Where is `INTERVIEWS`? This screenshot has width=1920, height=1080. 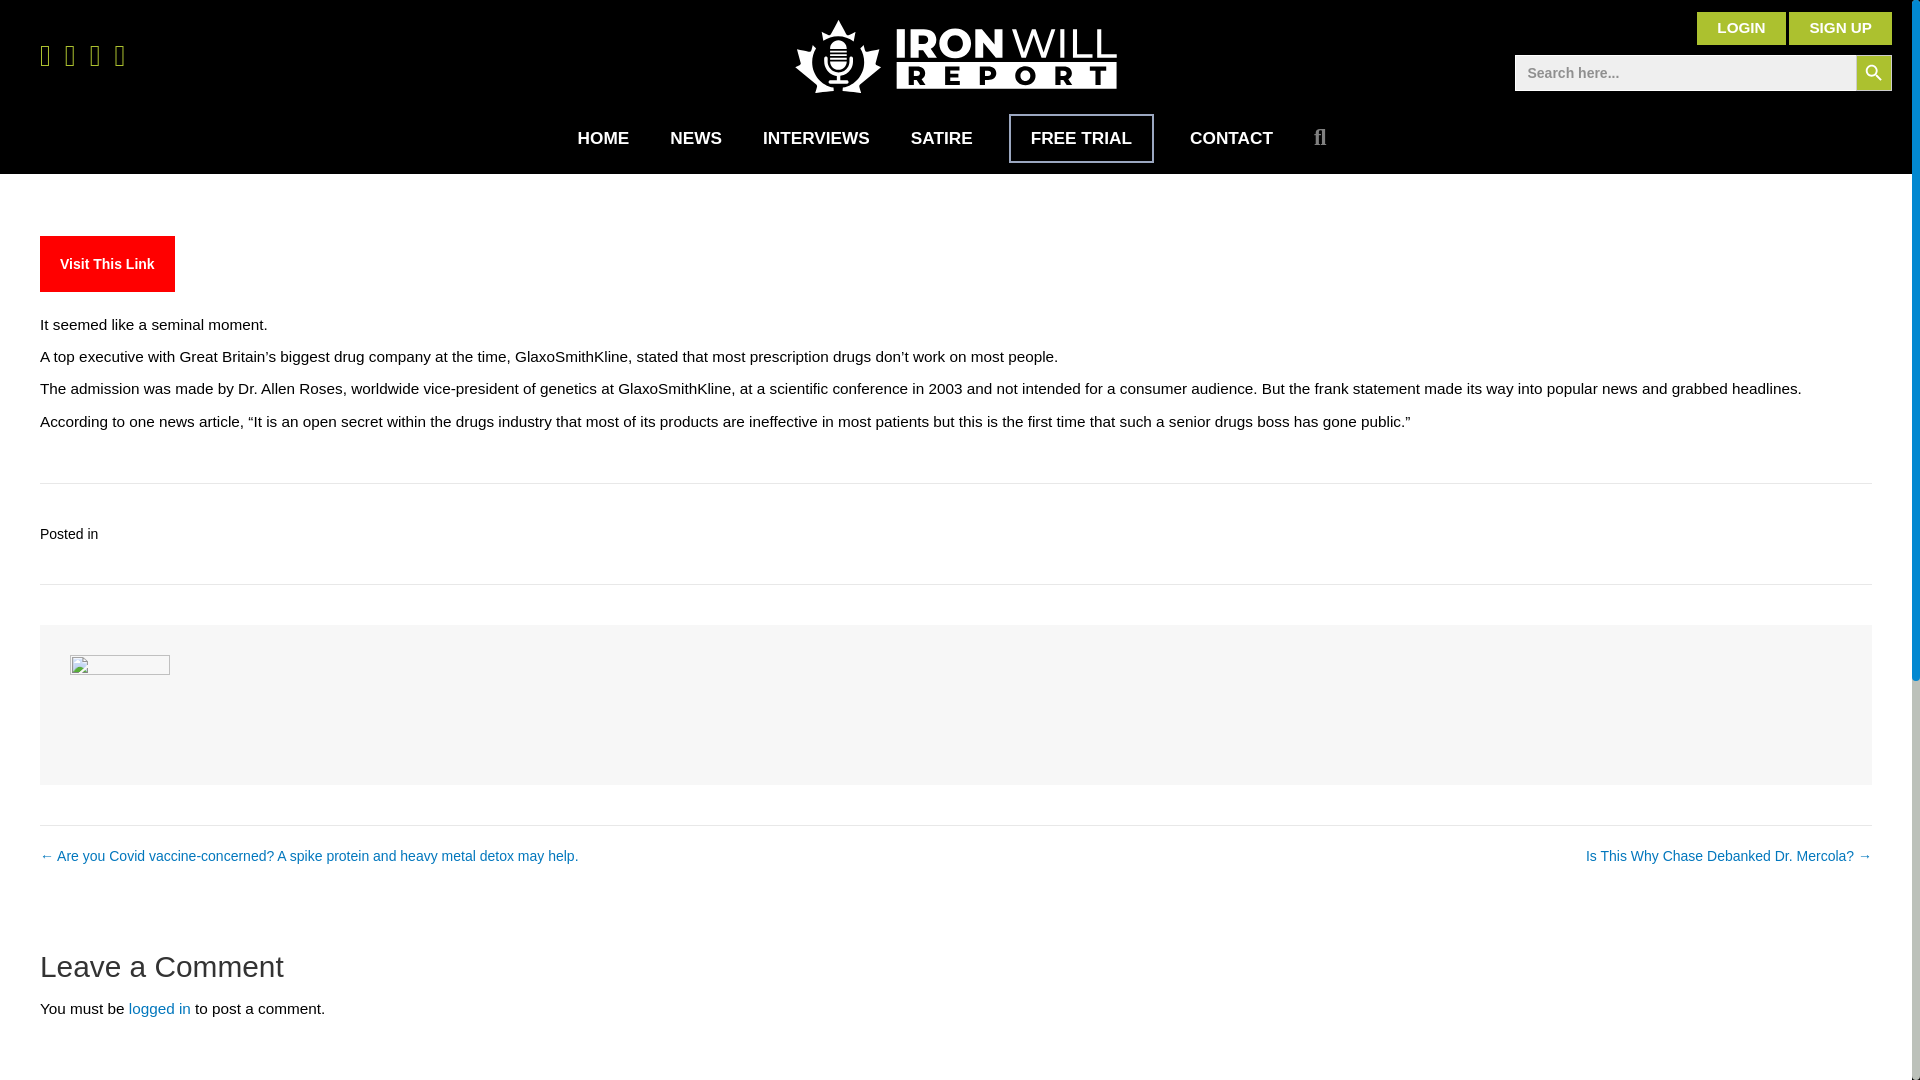
INTERVIEWS is located at coordinates (816, 138).